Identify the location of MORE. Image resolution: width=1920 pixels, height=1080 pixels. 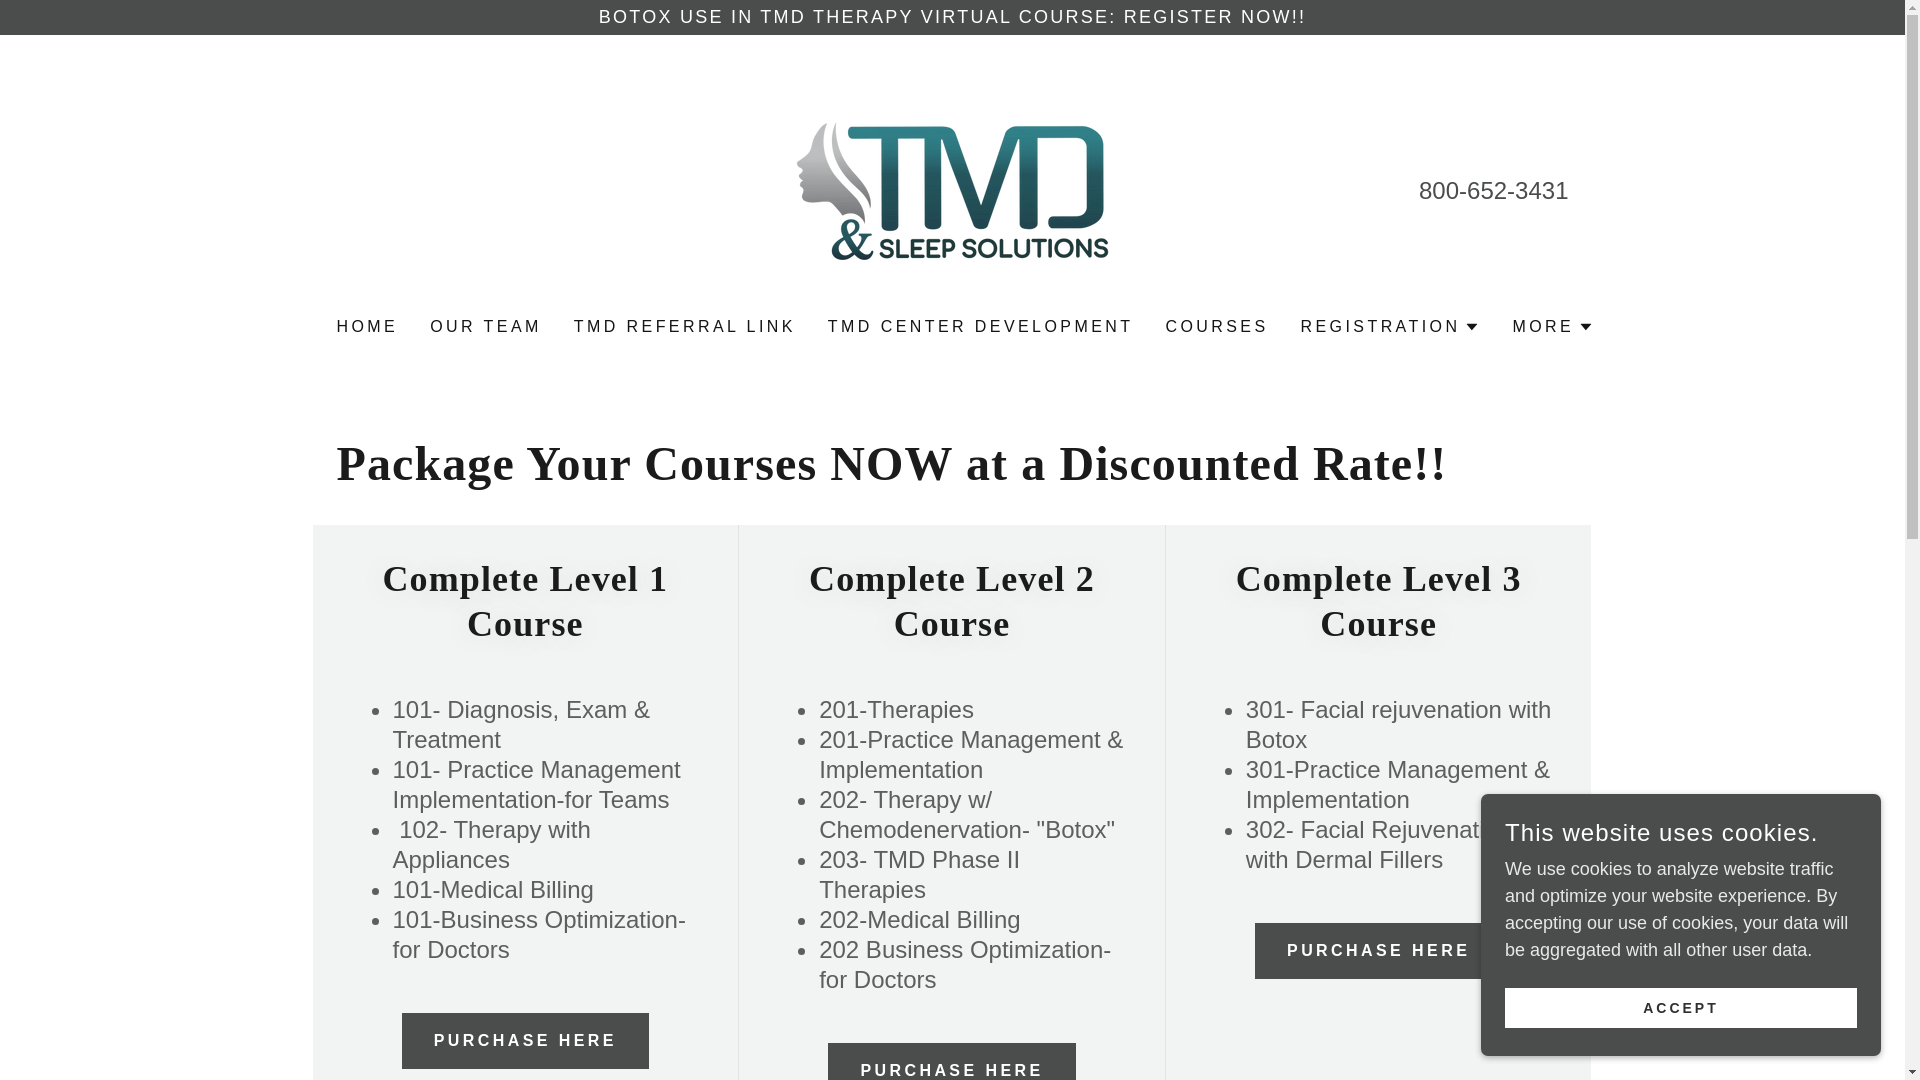
(1552, 327).